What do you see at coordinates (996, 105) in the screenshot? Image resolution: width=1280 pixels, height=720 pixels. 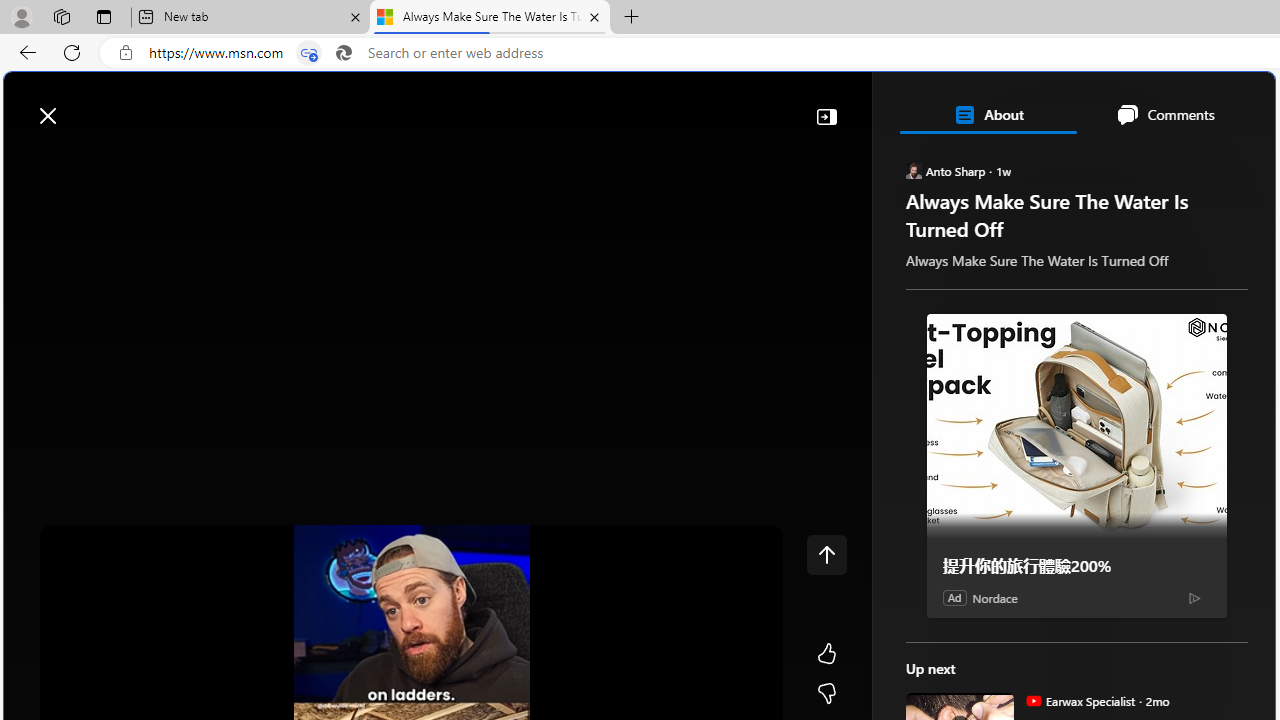 I see `Open Copilot` at bounding box center [996, 105].